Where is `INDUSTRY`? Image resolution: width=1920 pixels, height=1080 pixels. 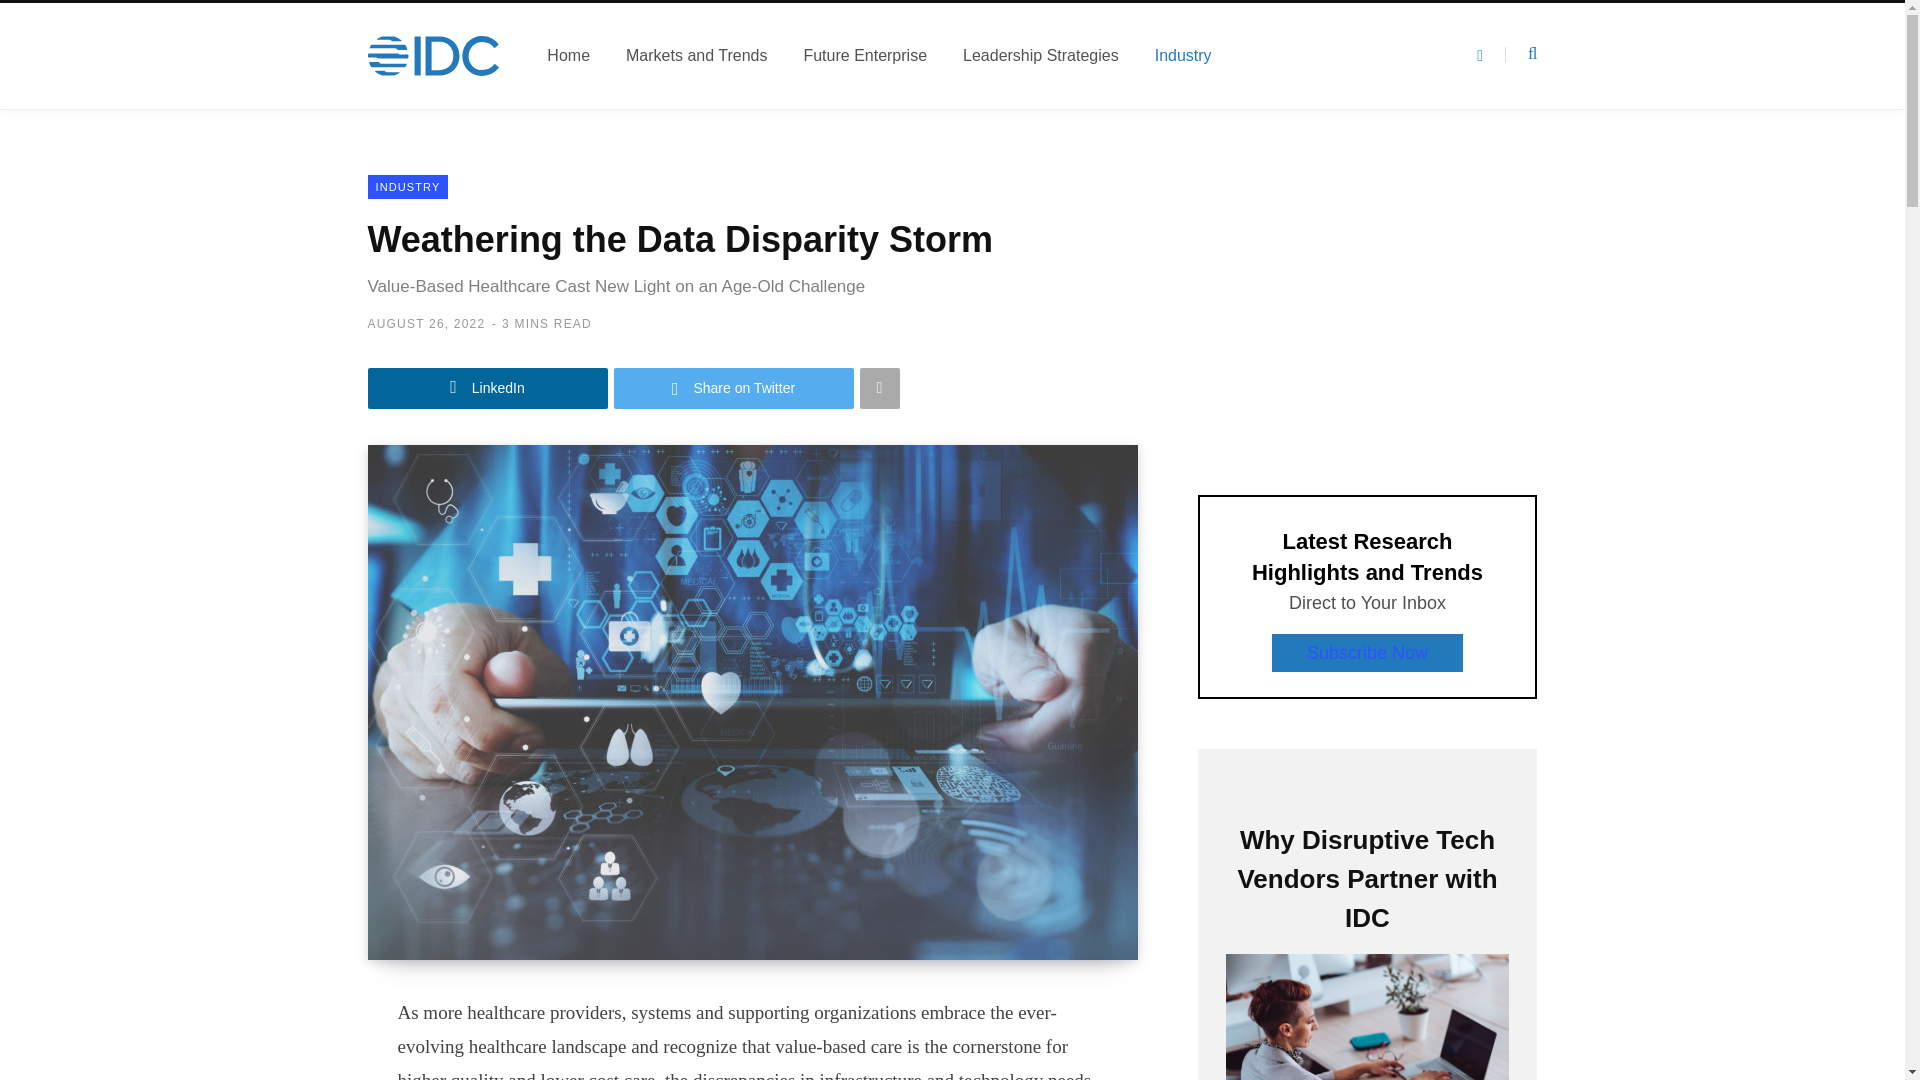 INDUSTRY is located at coordinates (408, 186).